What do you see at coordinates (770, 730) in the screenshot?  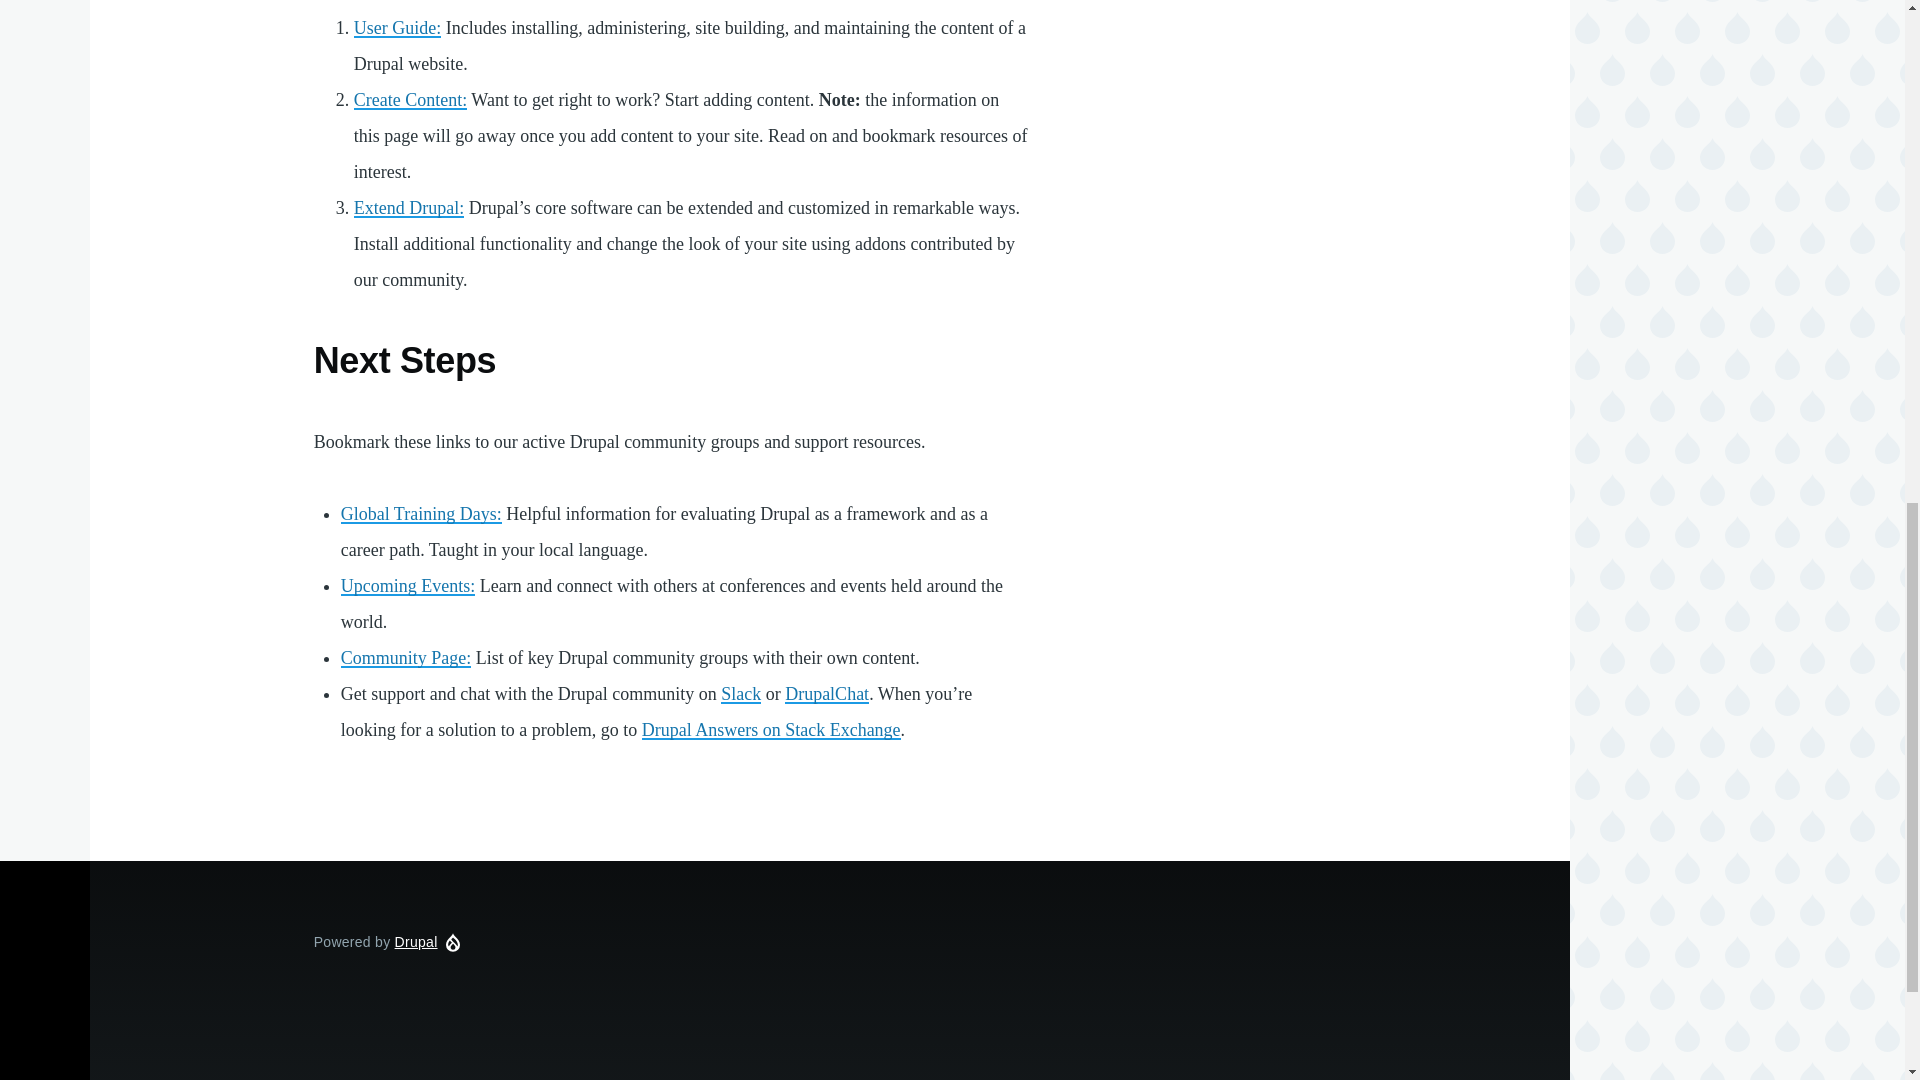 I see `Drupal Answers on Stack Exchange` at bounding box center [770, 730].